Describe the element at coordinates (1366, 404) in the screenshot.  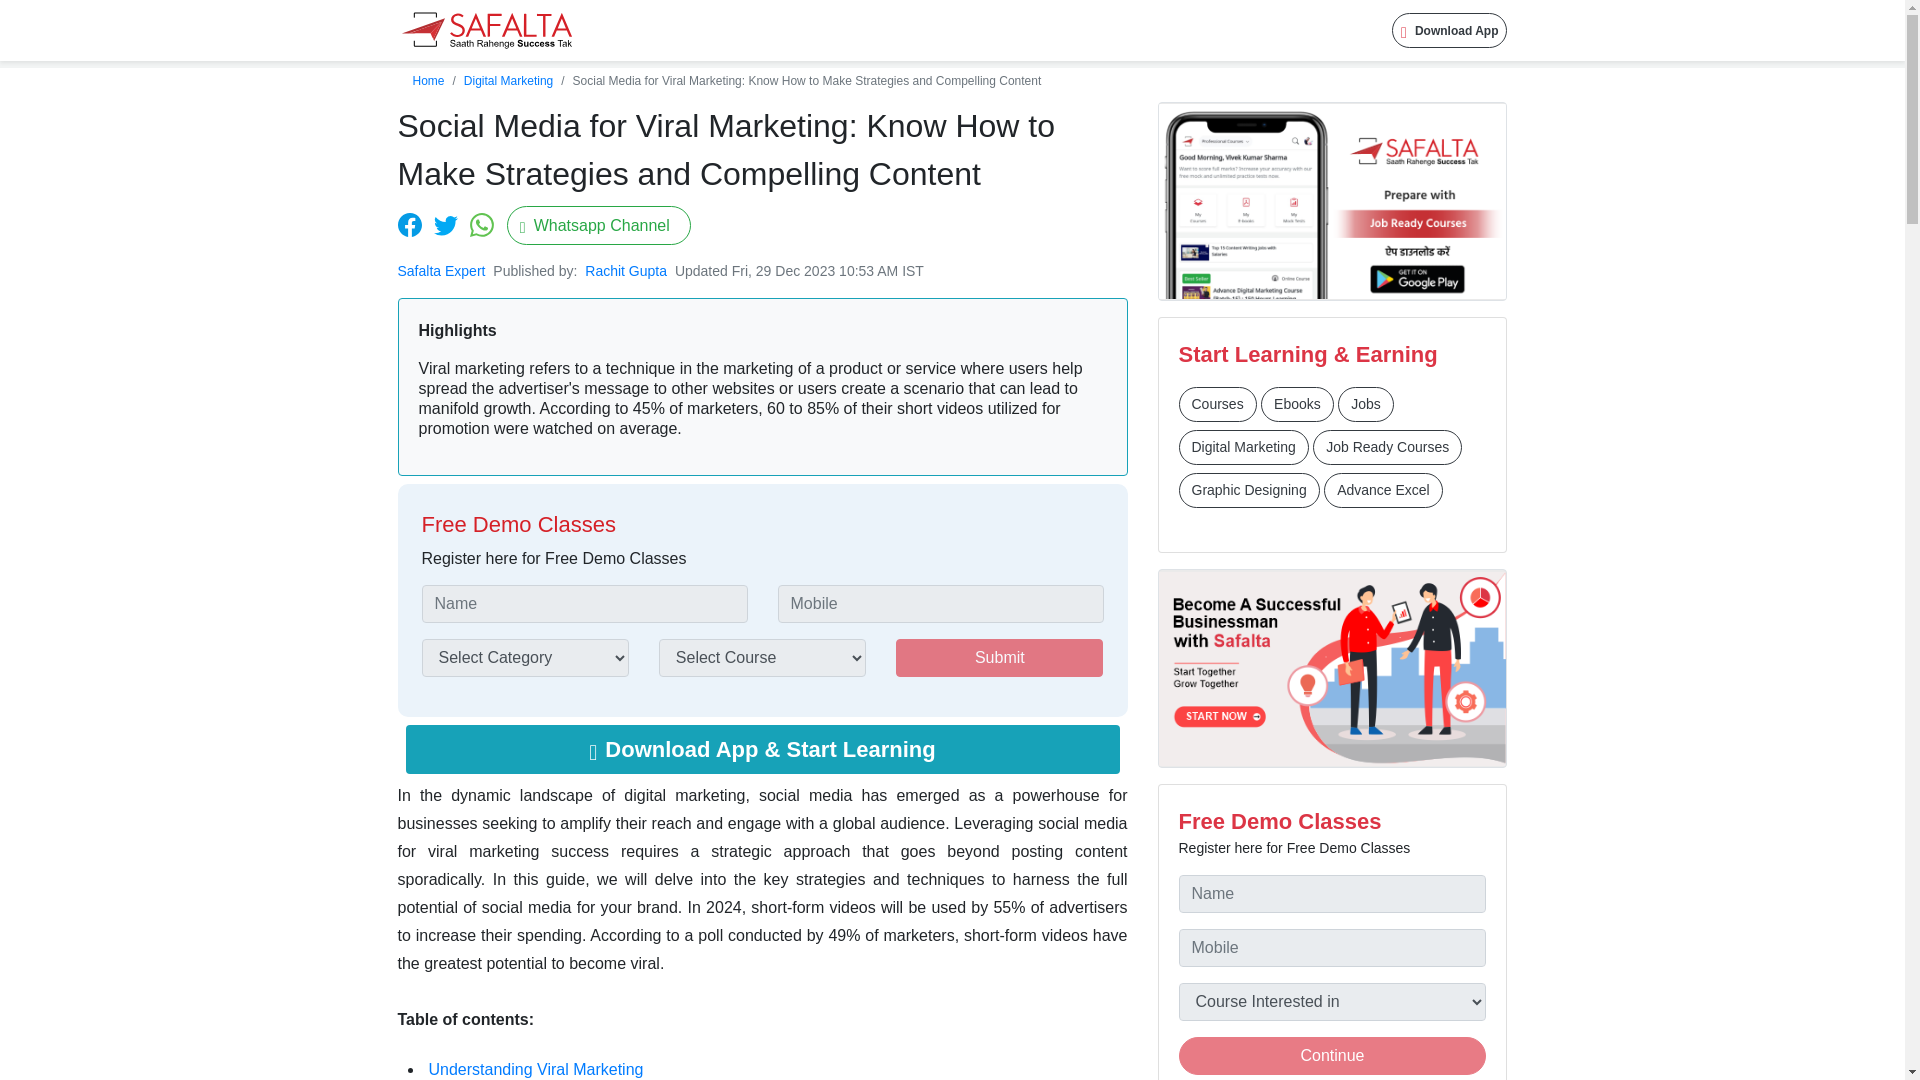
I see `Start learning with - Jobs` at that location.